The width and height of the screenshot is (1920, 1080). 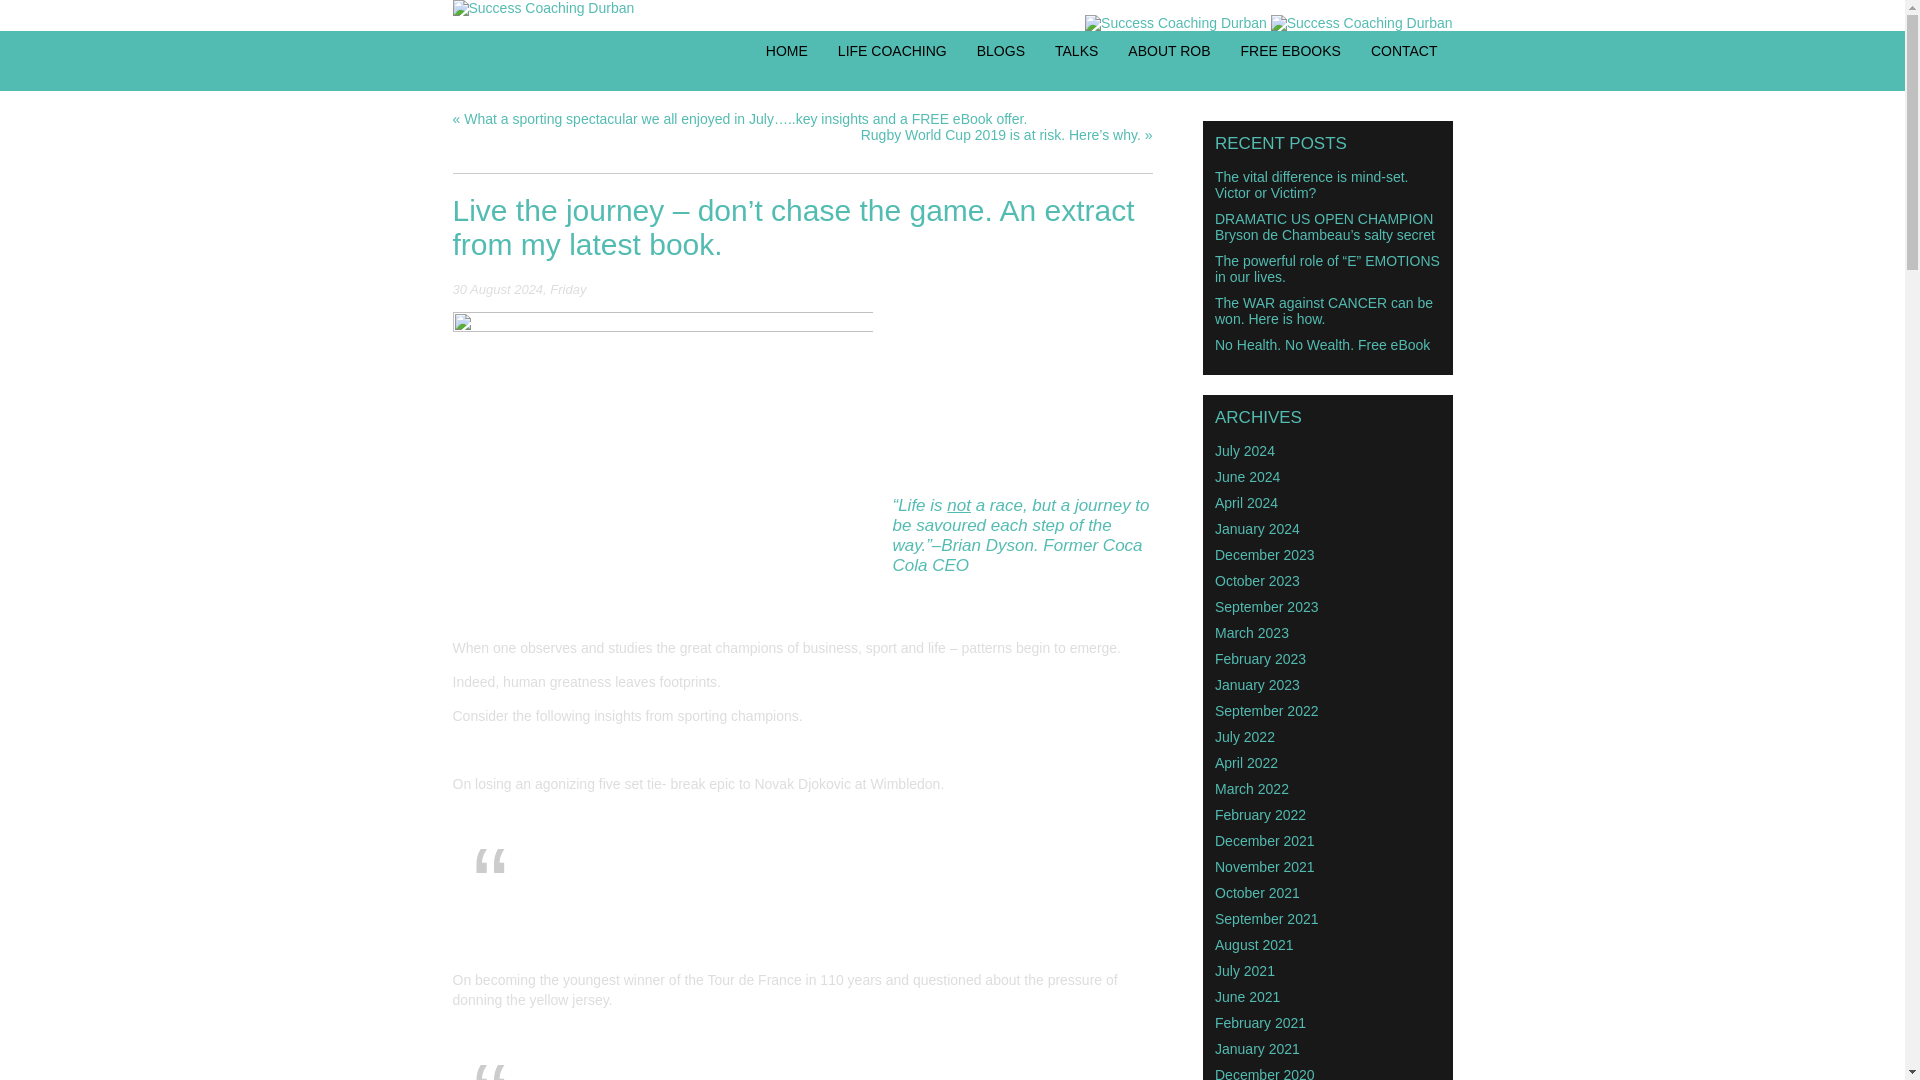 I want to click on ABOUT ROB, so click(x=1168, y=51).